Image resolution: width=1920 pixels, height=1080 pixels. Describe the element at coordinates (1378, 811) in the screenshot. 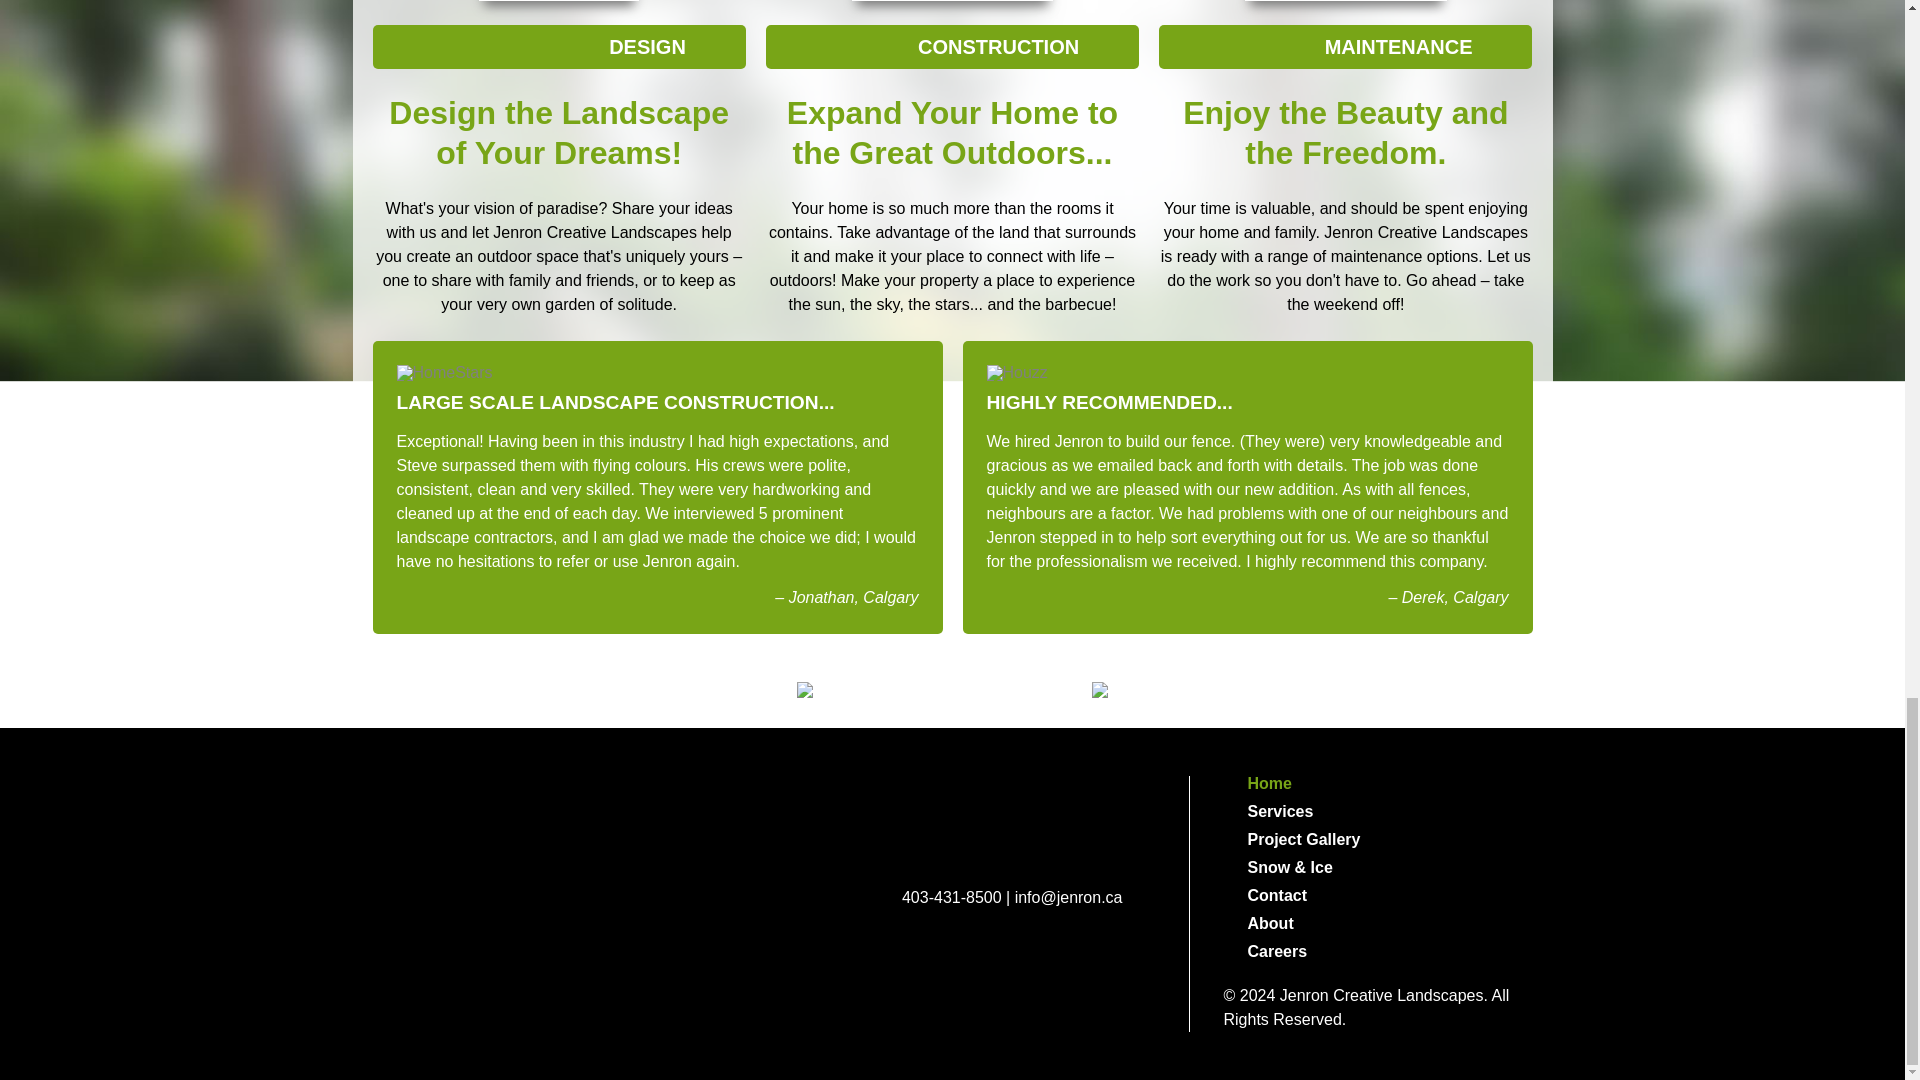

I see `Services` at that location.